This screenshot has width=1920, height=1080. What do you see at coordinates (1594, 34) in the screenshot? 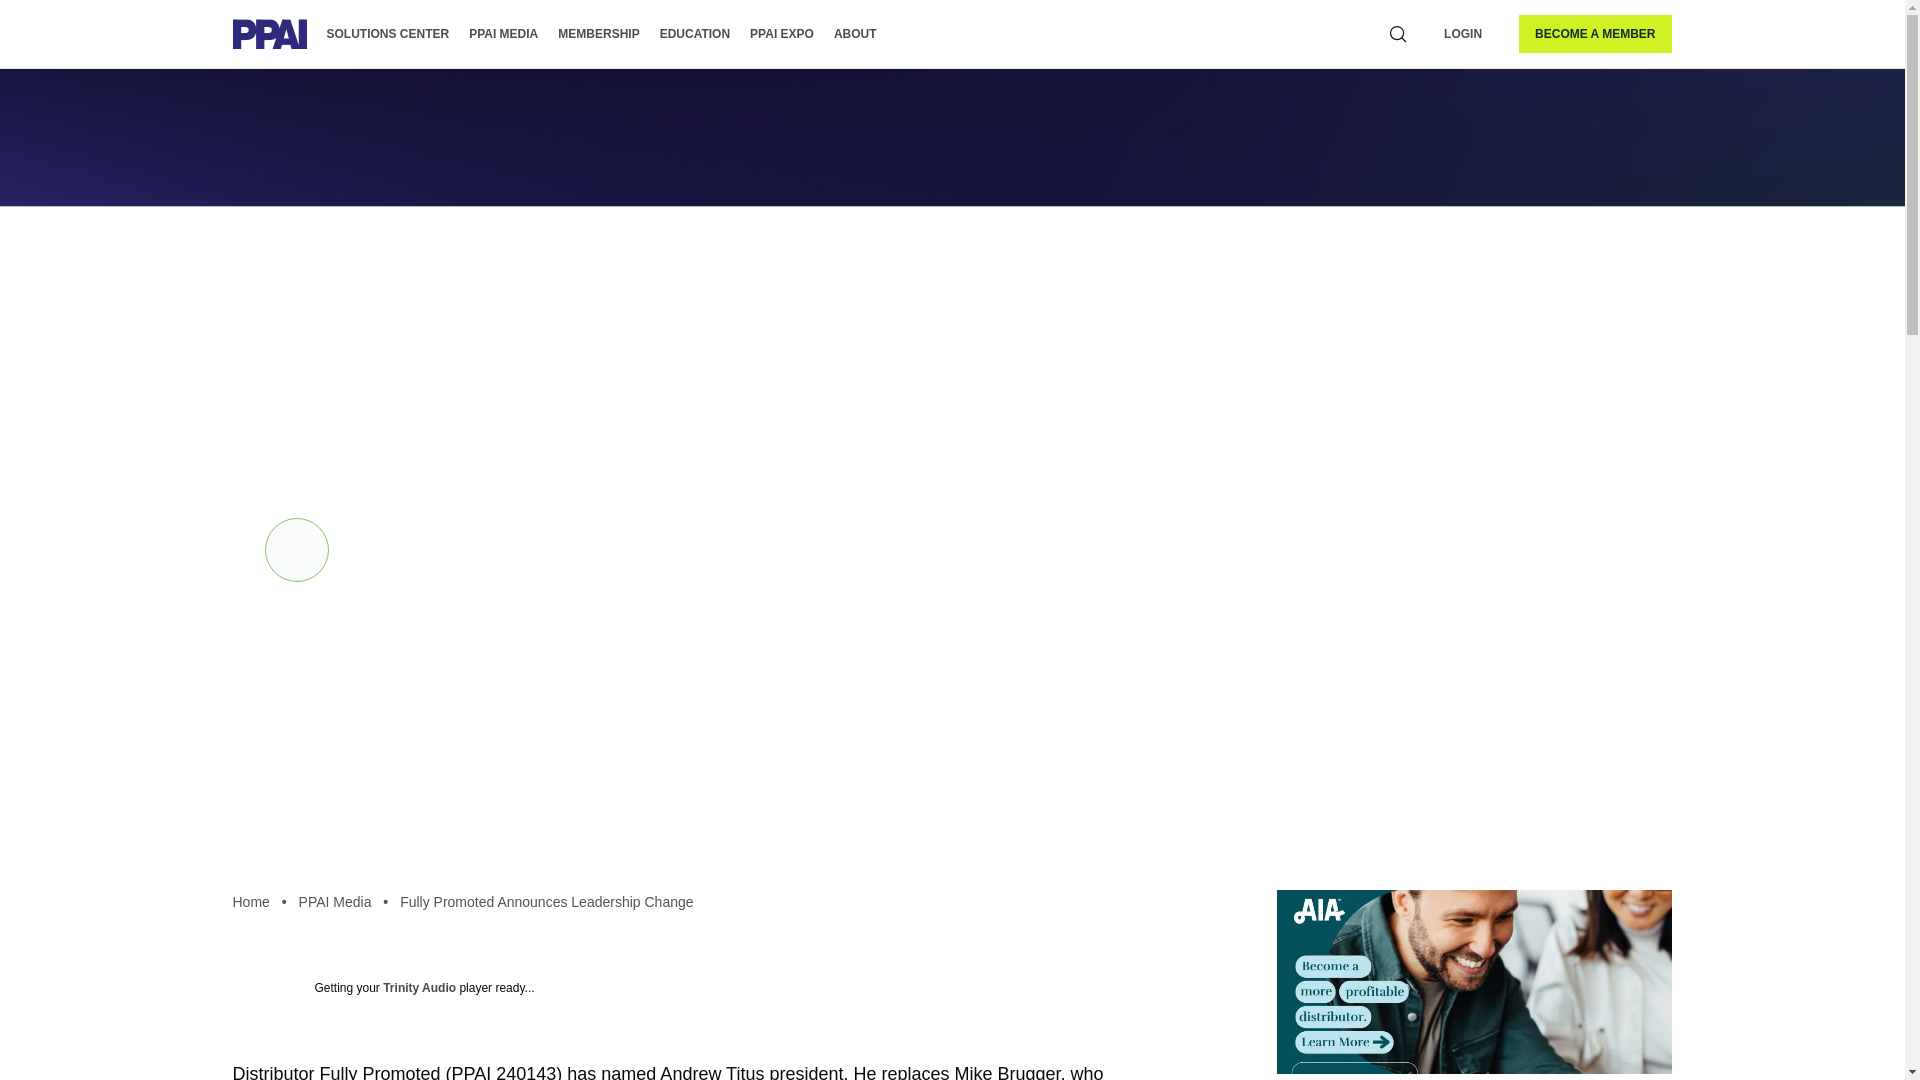
I see `BECOME A MEMBER` at bounding box center [1594, 34].